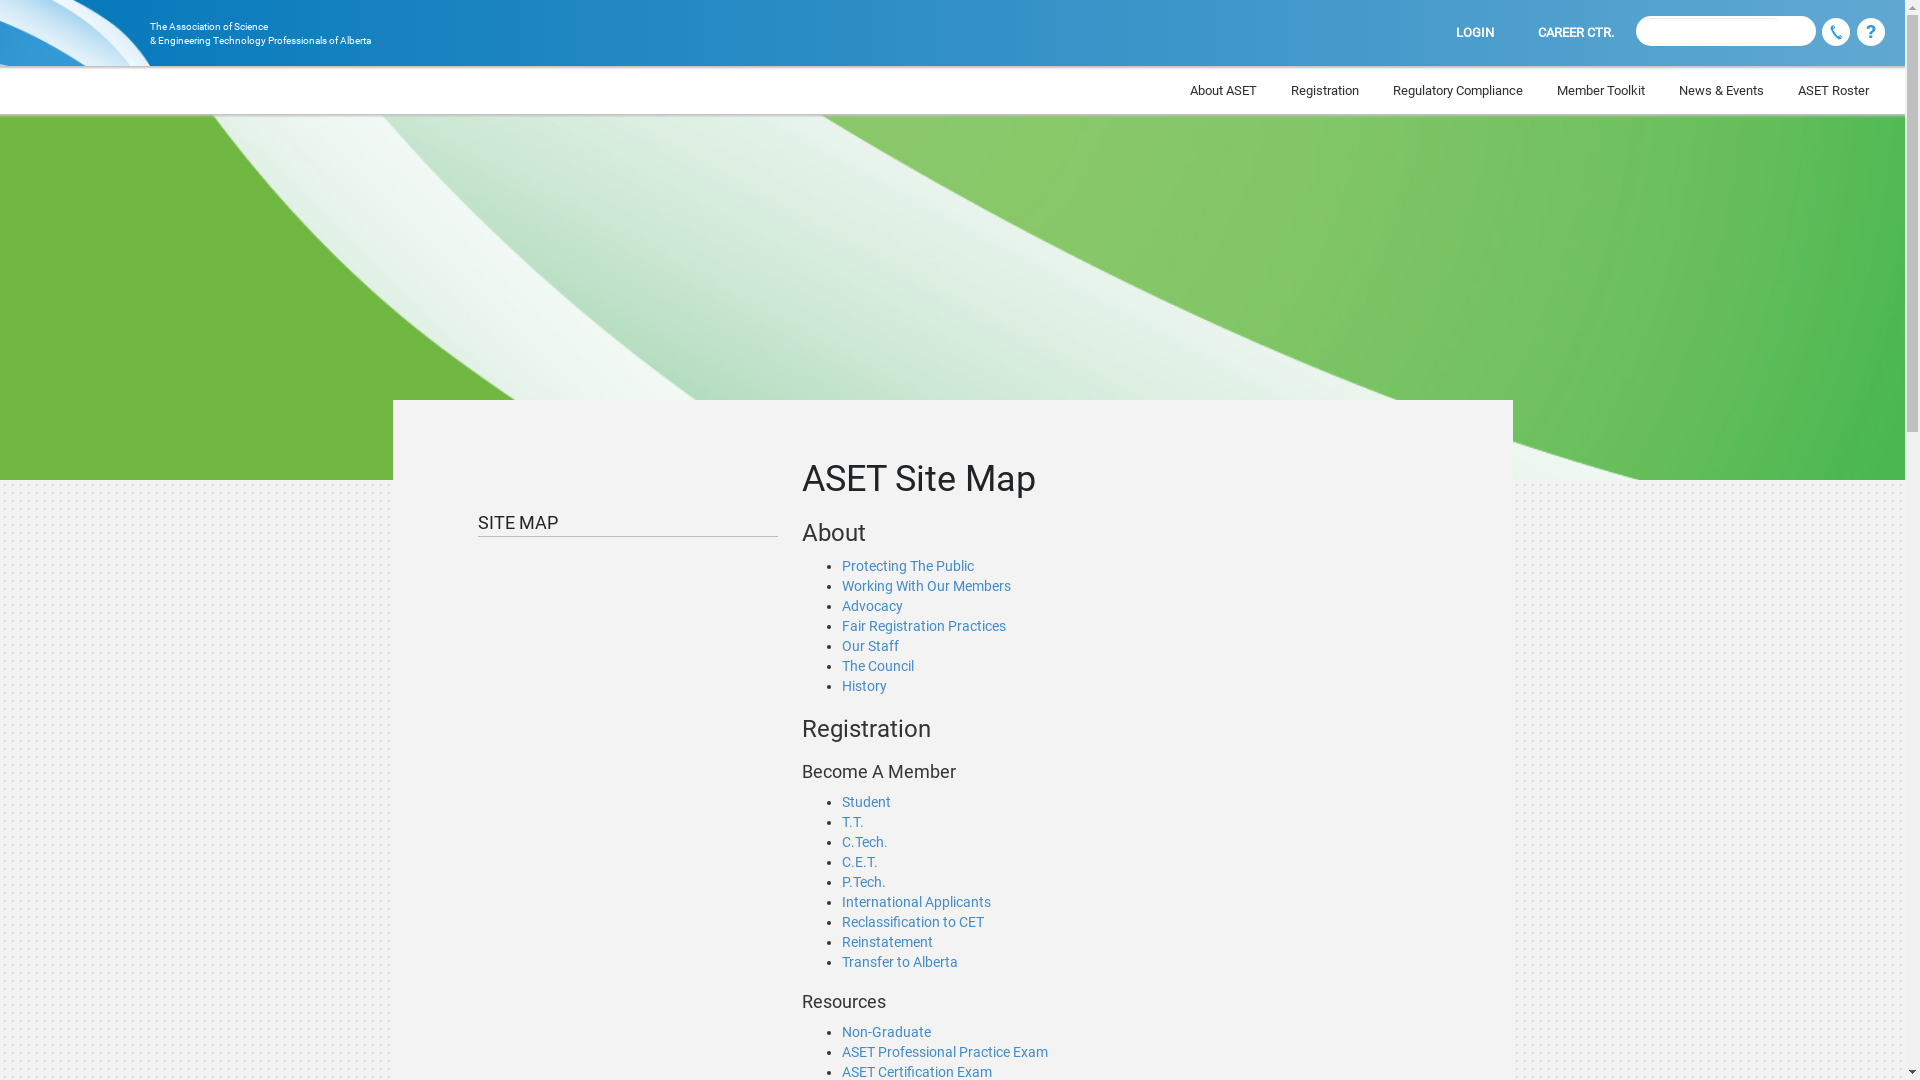 This screenshot has height=1080, width=1920. Describe the element at coordinates (866, 802) in the screenshot. I see `Student` at that location.